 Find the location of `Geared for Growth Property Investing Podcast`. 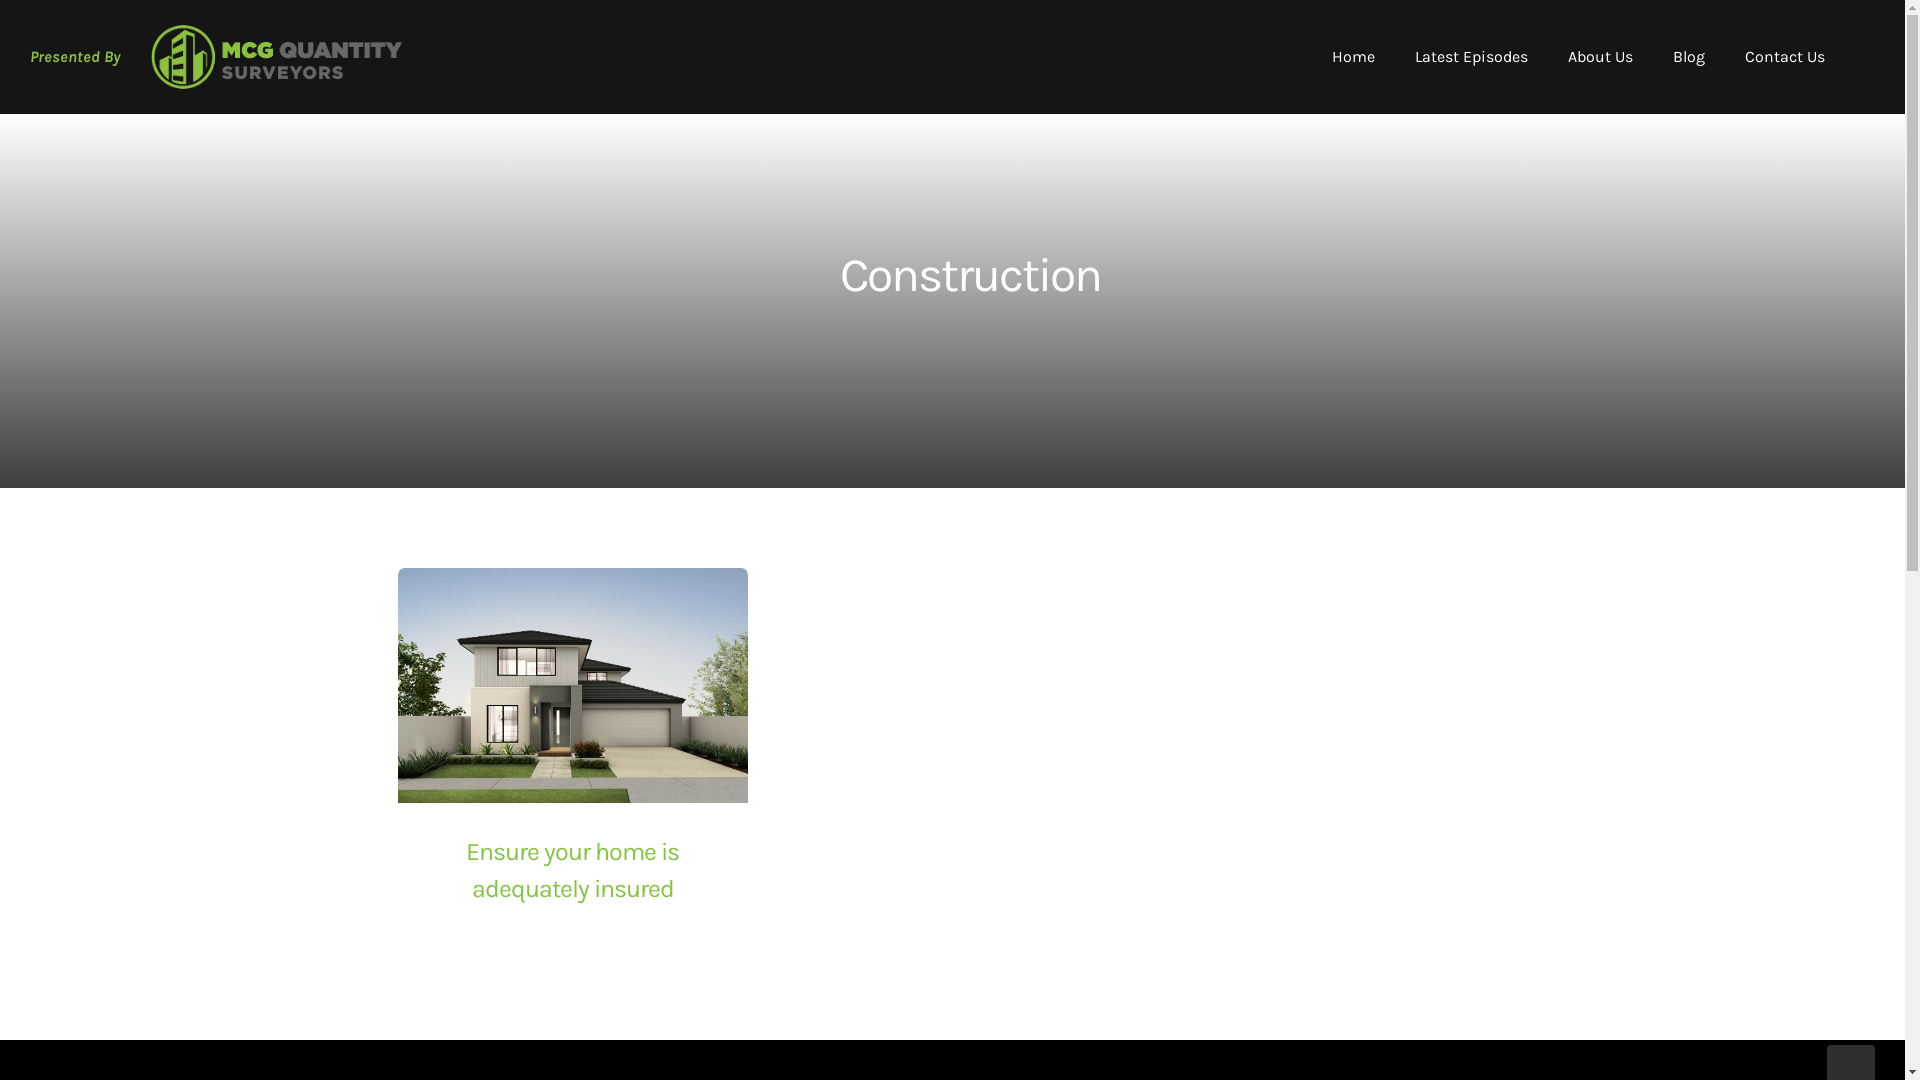

Geared for Growth Property Investing Podcast is located at coordinates (275, 56).